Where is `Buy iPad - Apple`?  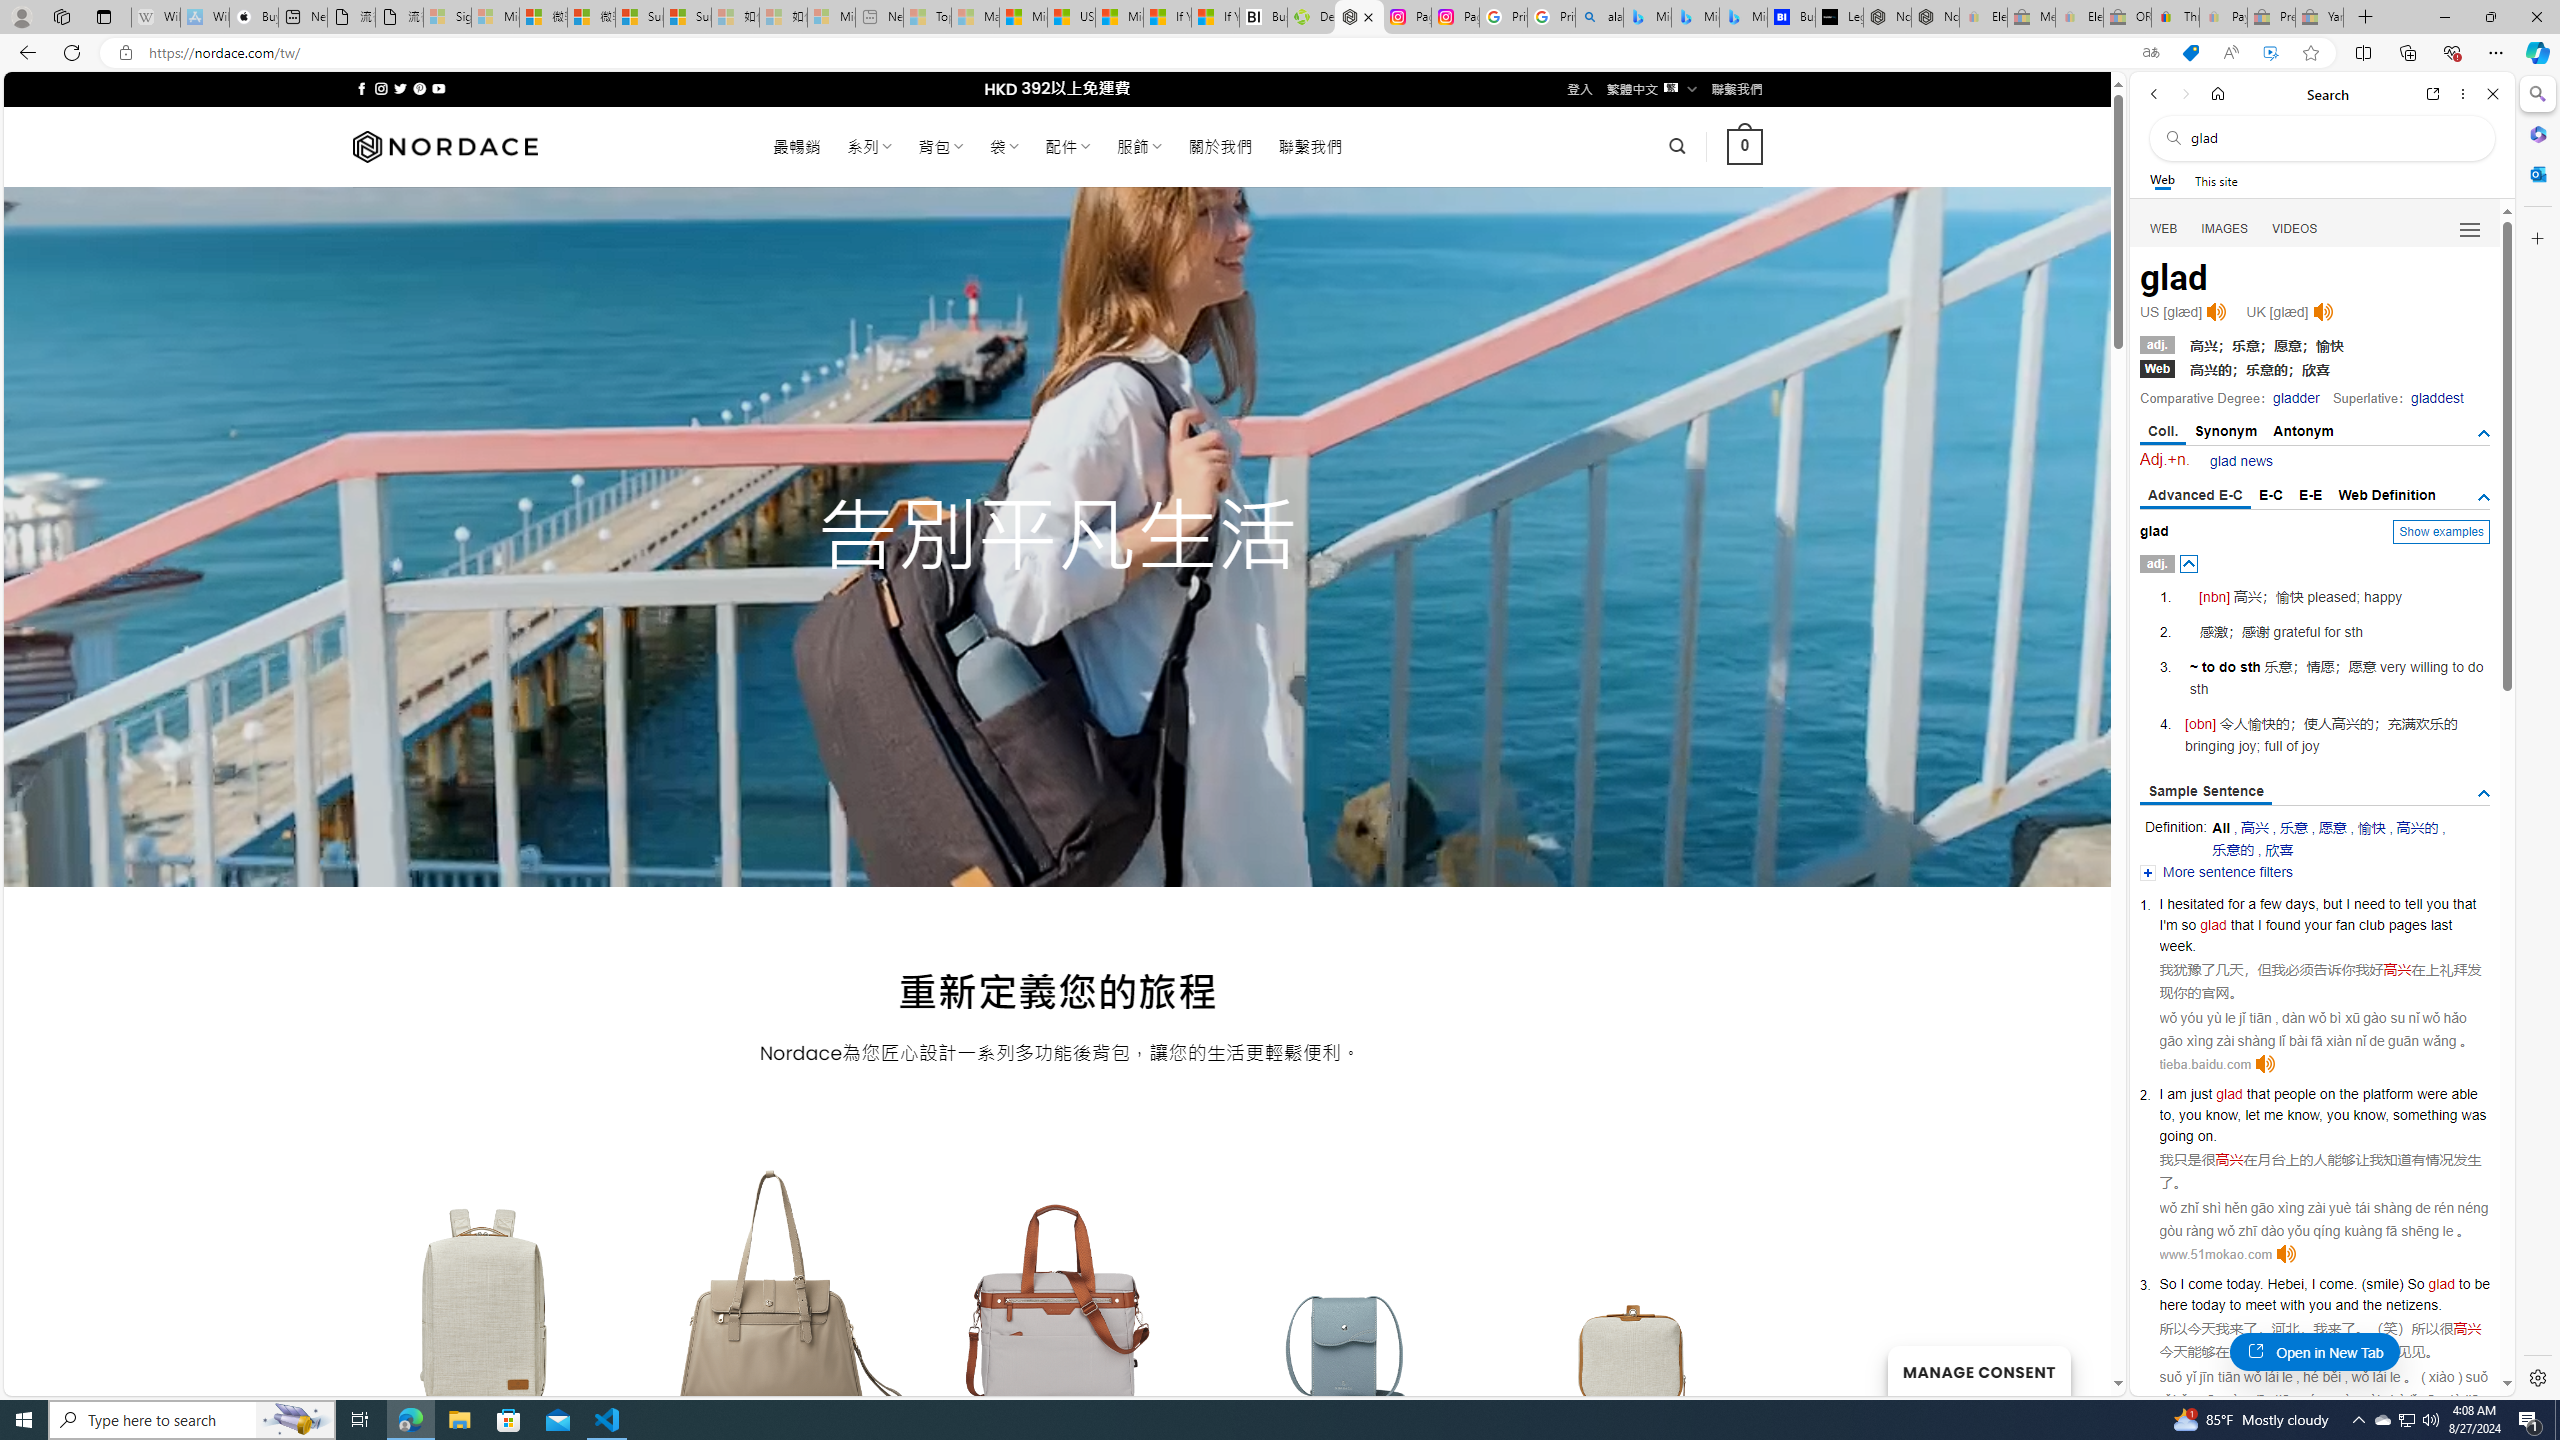 Buy iPad - Apple is located at coordinates (253, 17).